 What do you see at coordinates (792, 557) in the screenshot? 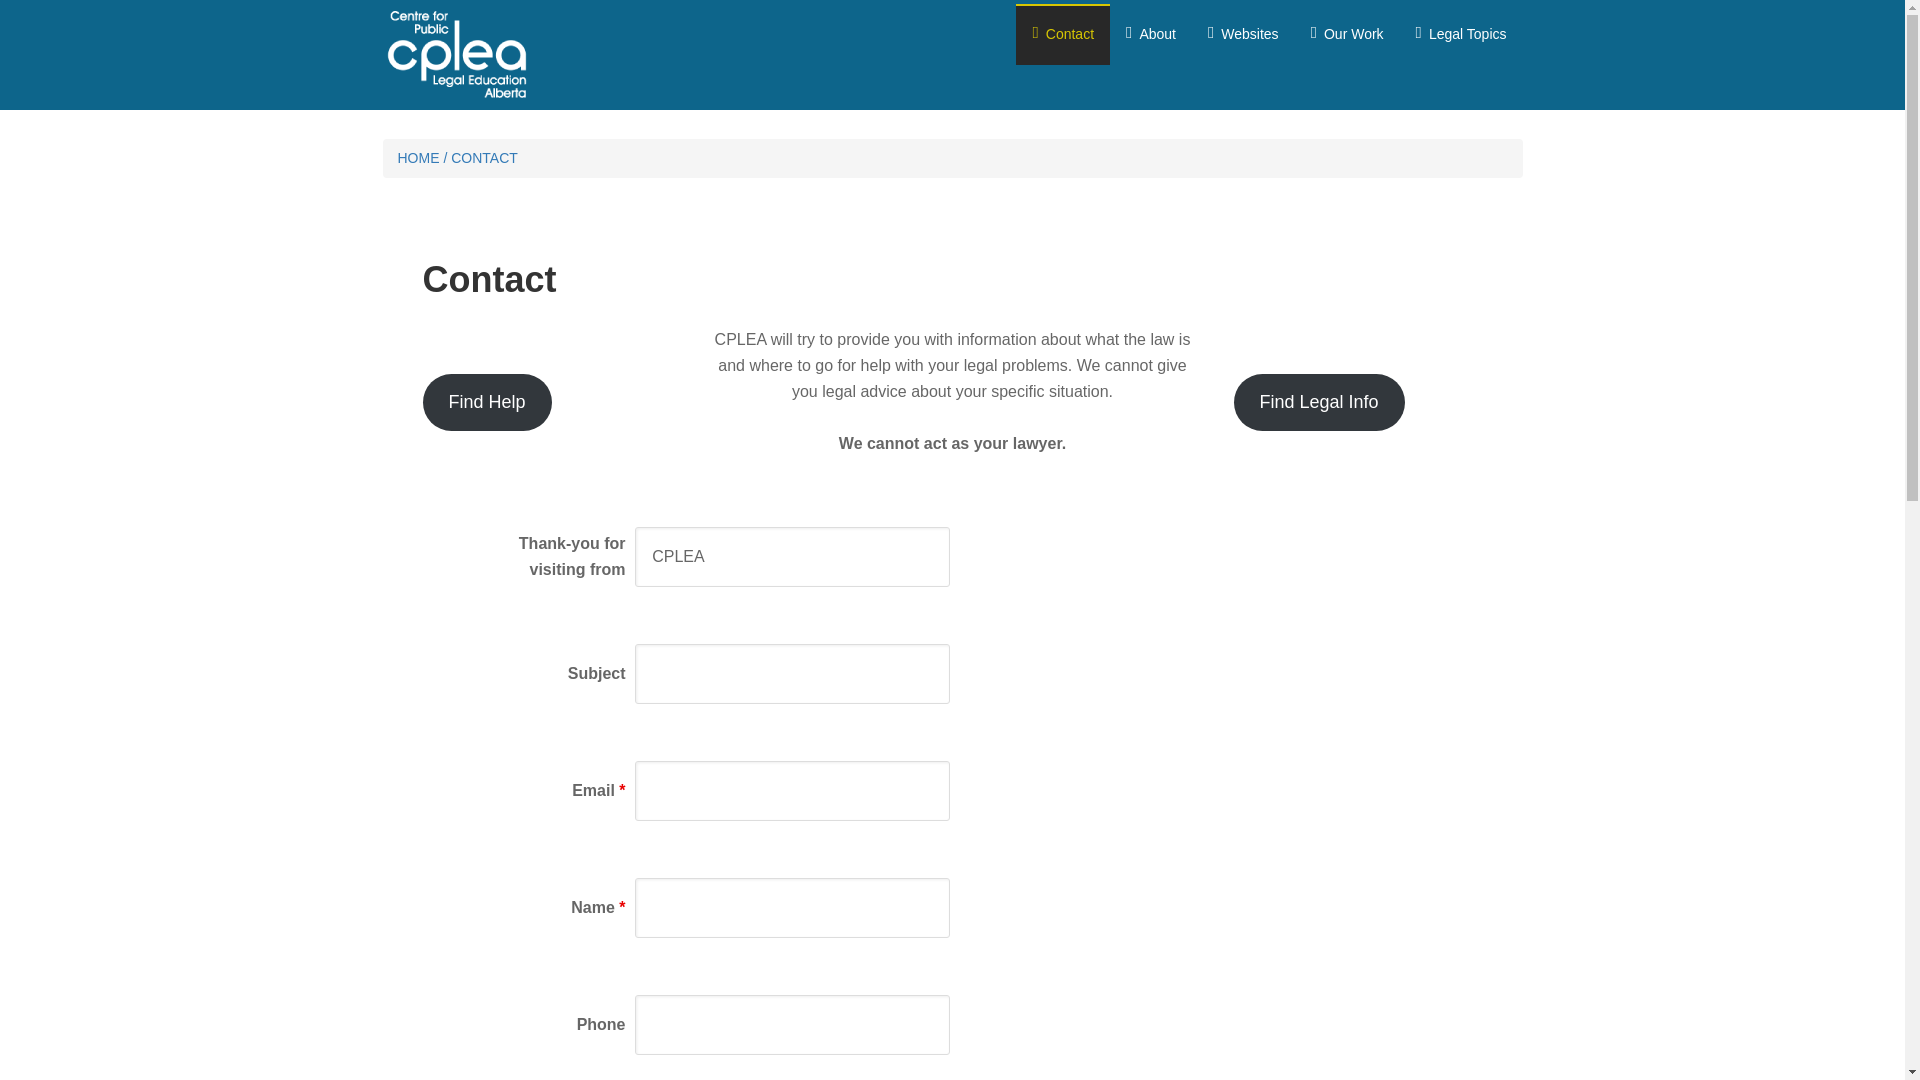
I see `CPLEA` at bounding box center [792, 557].